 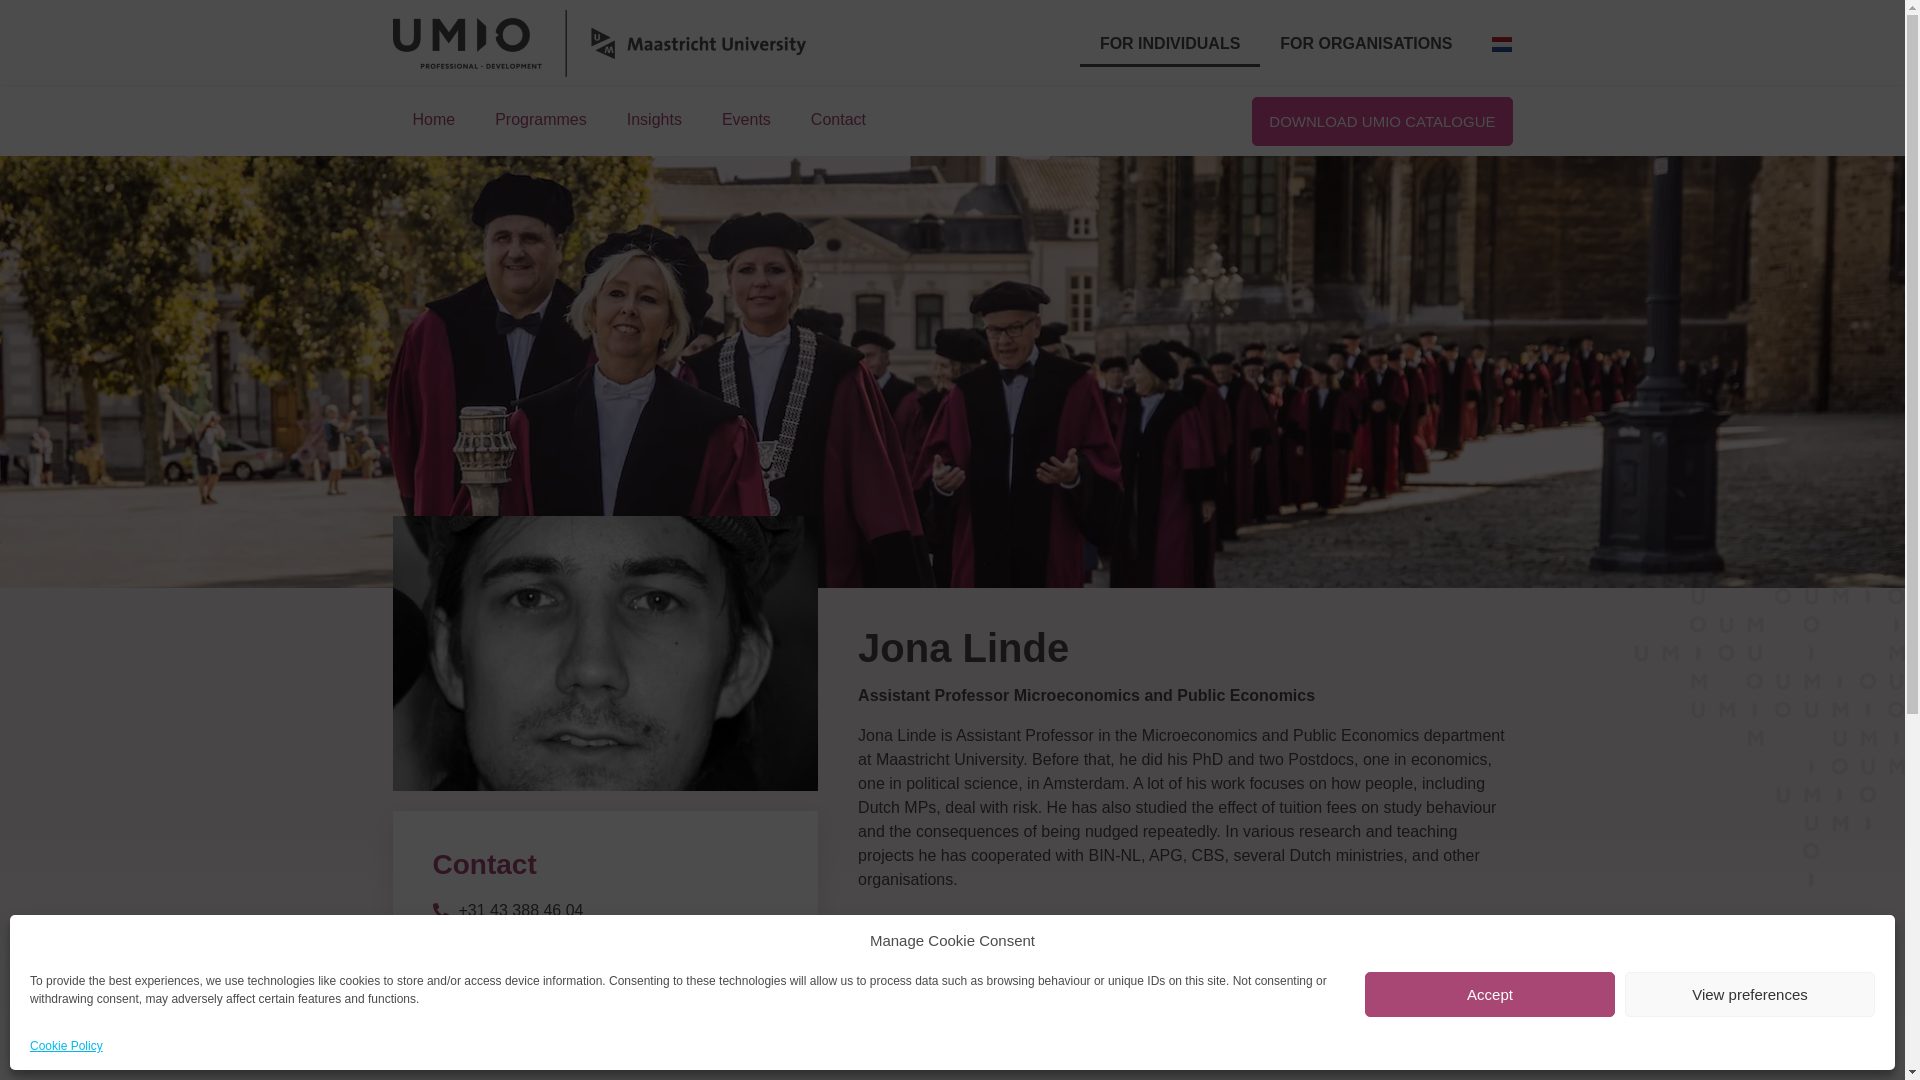 I want to click on Cookie Policy, so click(x=66, y=1046).